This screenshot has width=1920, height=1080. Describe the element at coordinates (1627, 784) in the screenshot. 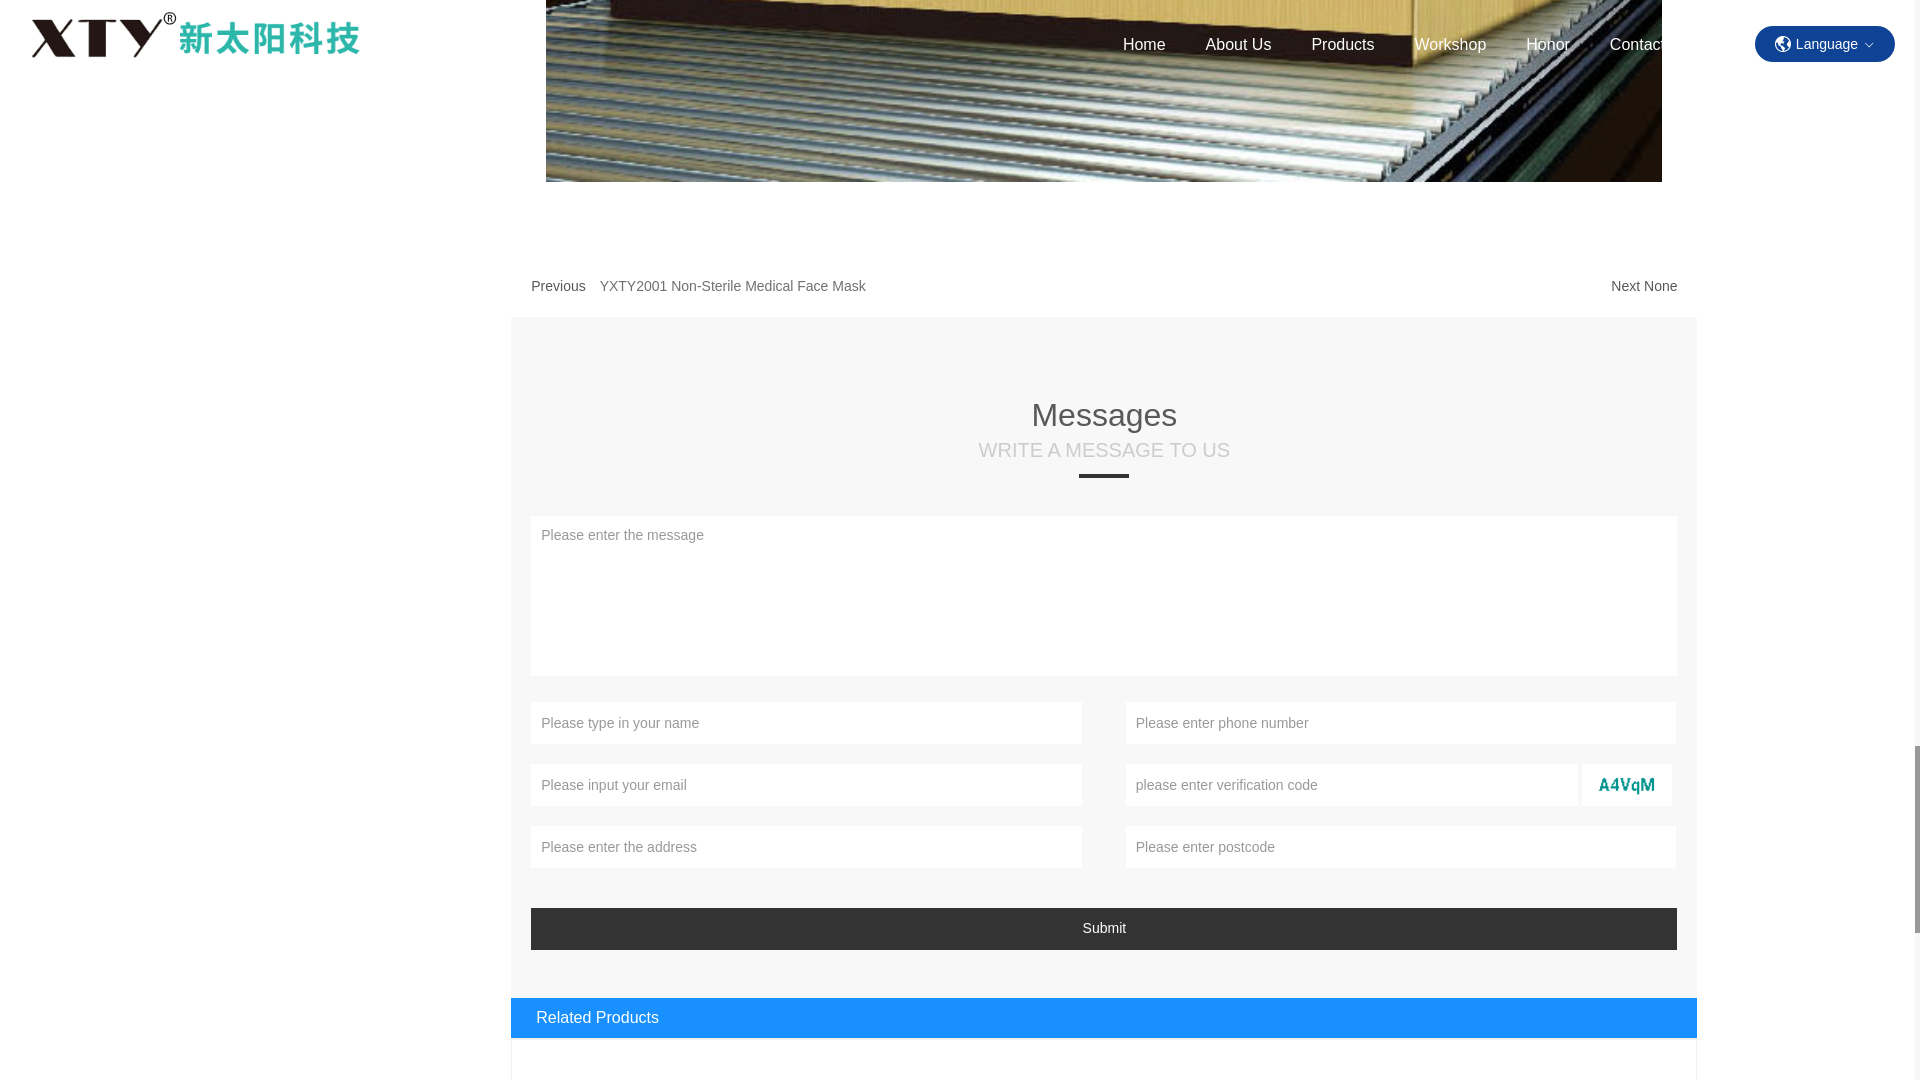

I see `Newsun Technology` at that location.